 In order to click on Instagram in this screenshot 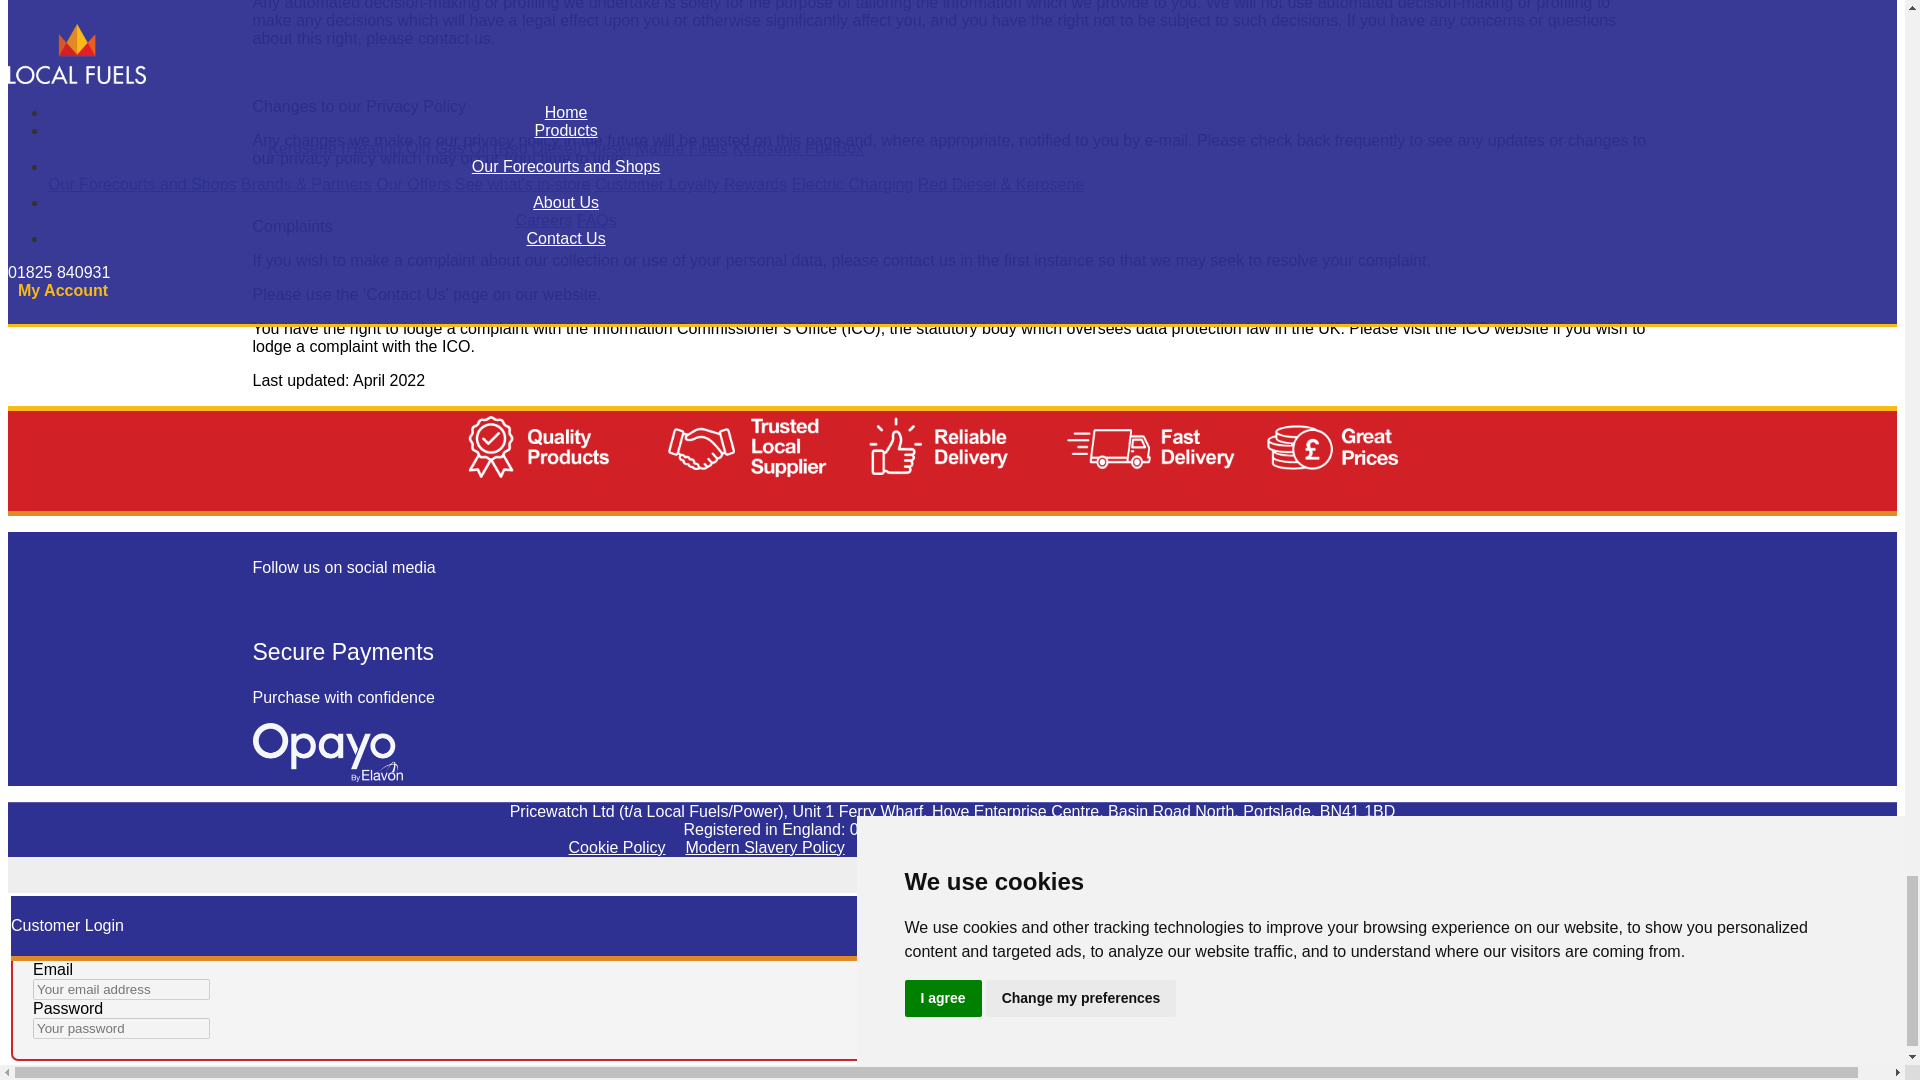, I will do `click(310, 599)`.